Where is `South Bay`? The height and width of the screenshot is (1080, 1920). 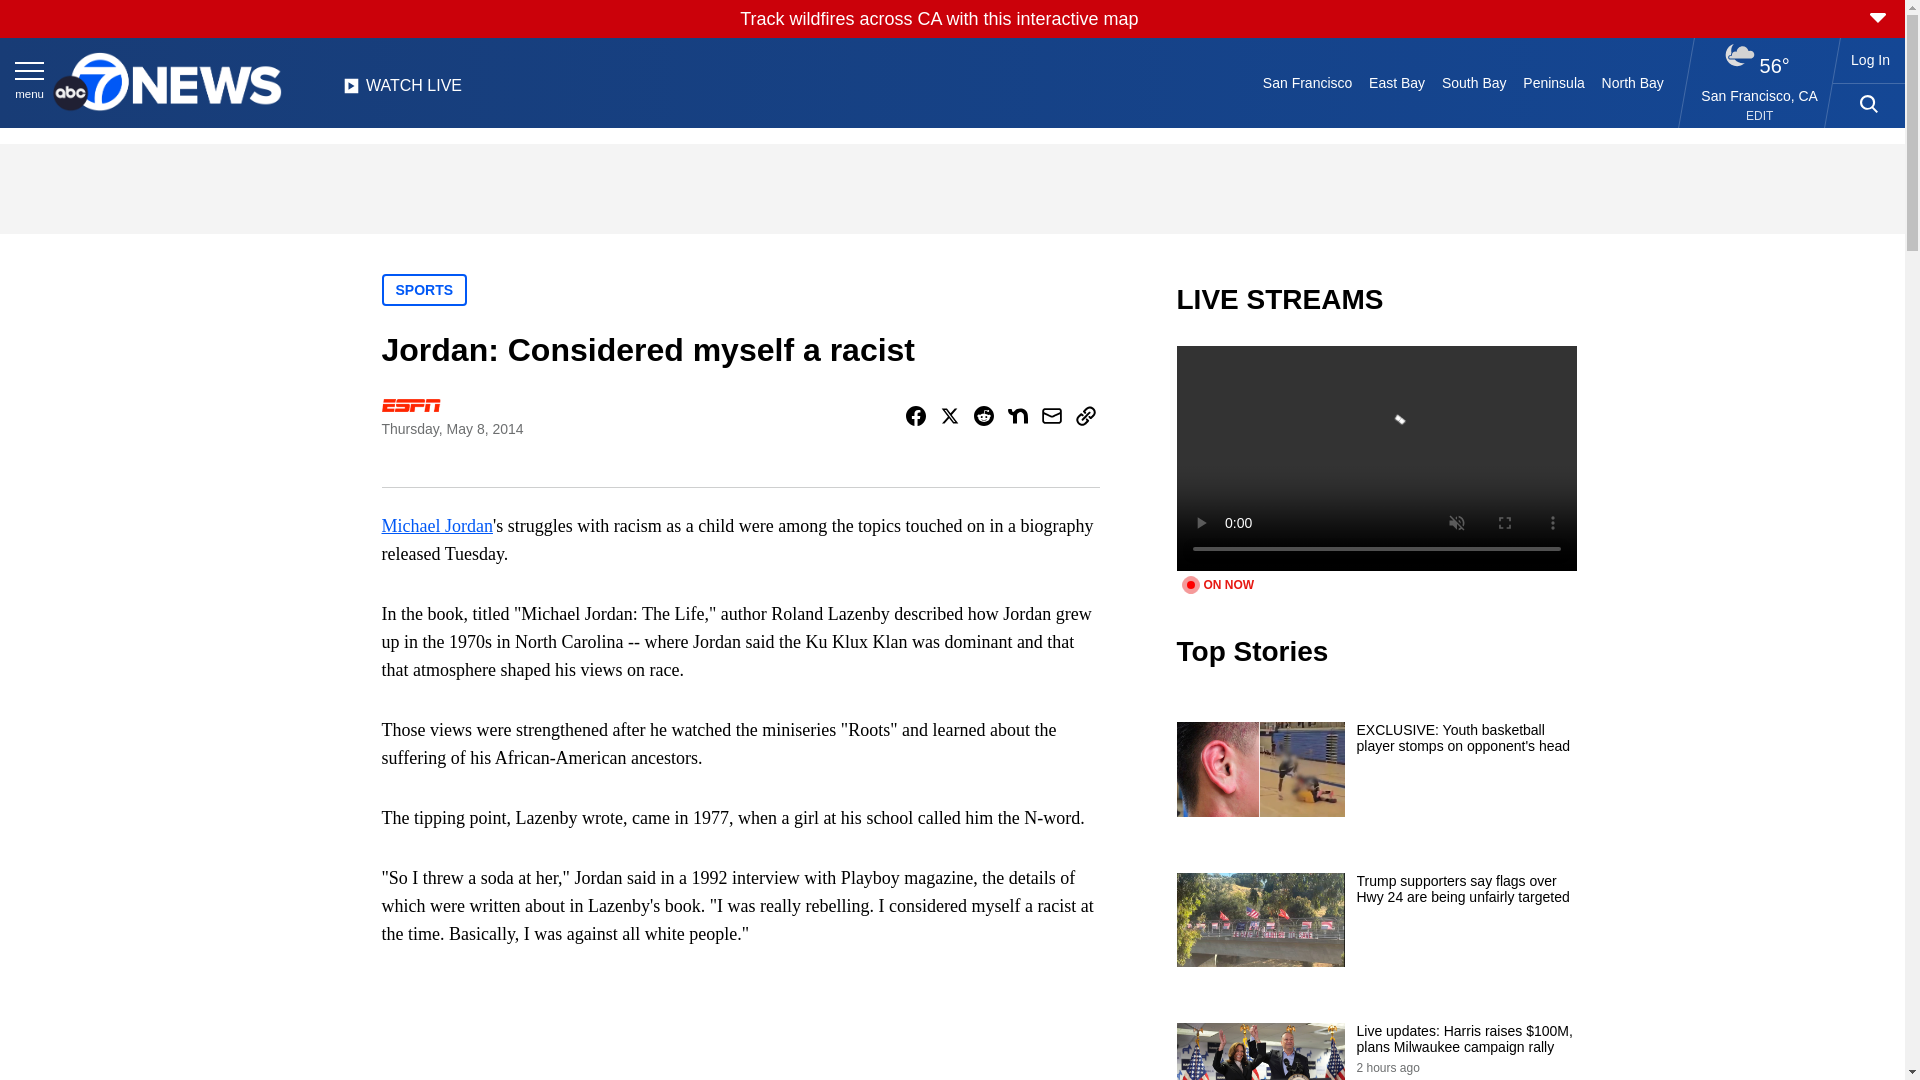 South Bay is located at coordinates (1474, 82).